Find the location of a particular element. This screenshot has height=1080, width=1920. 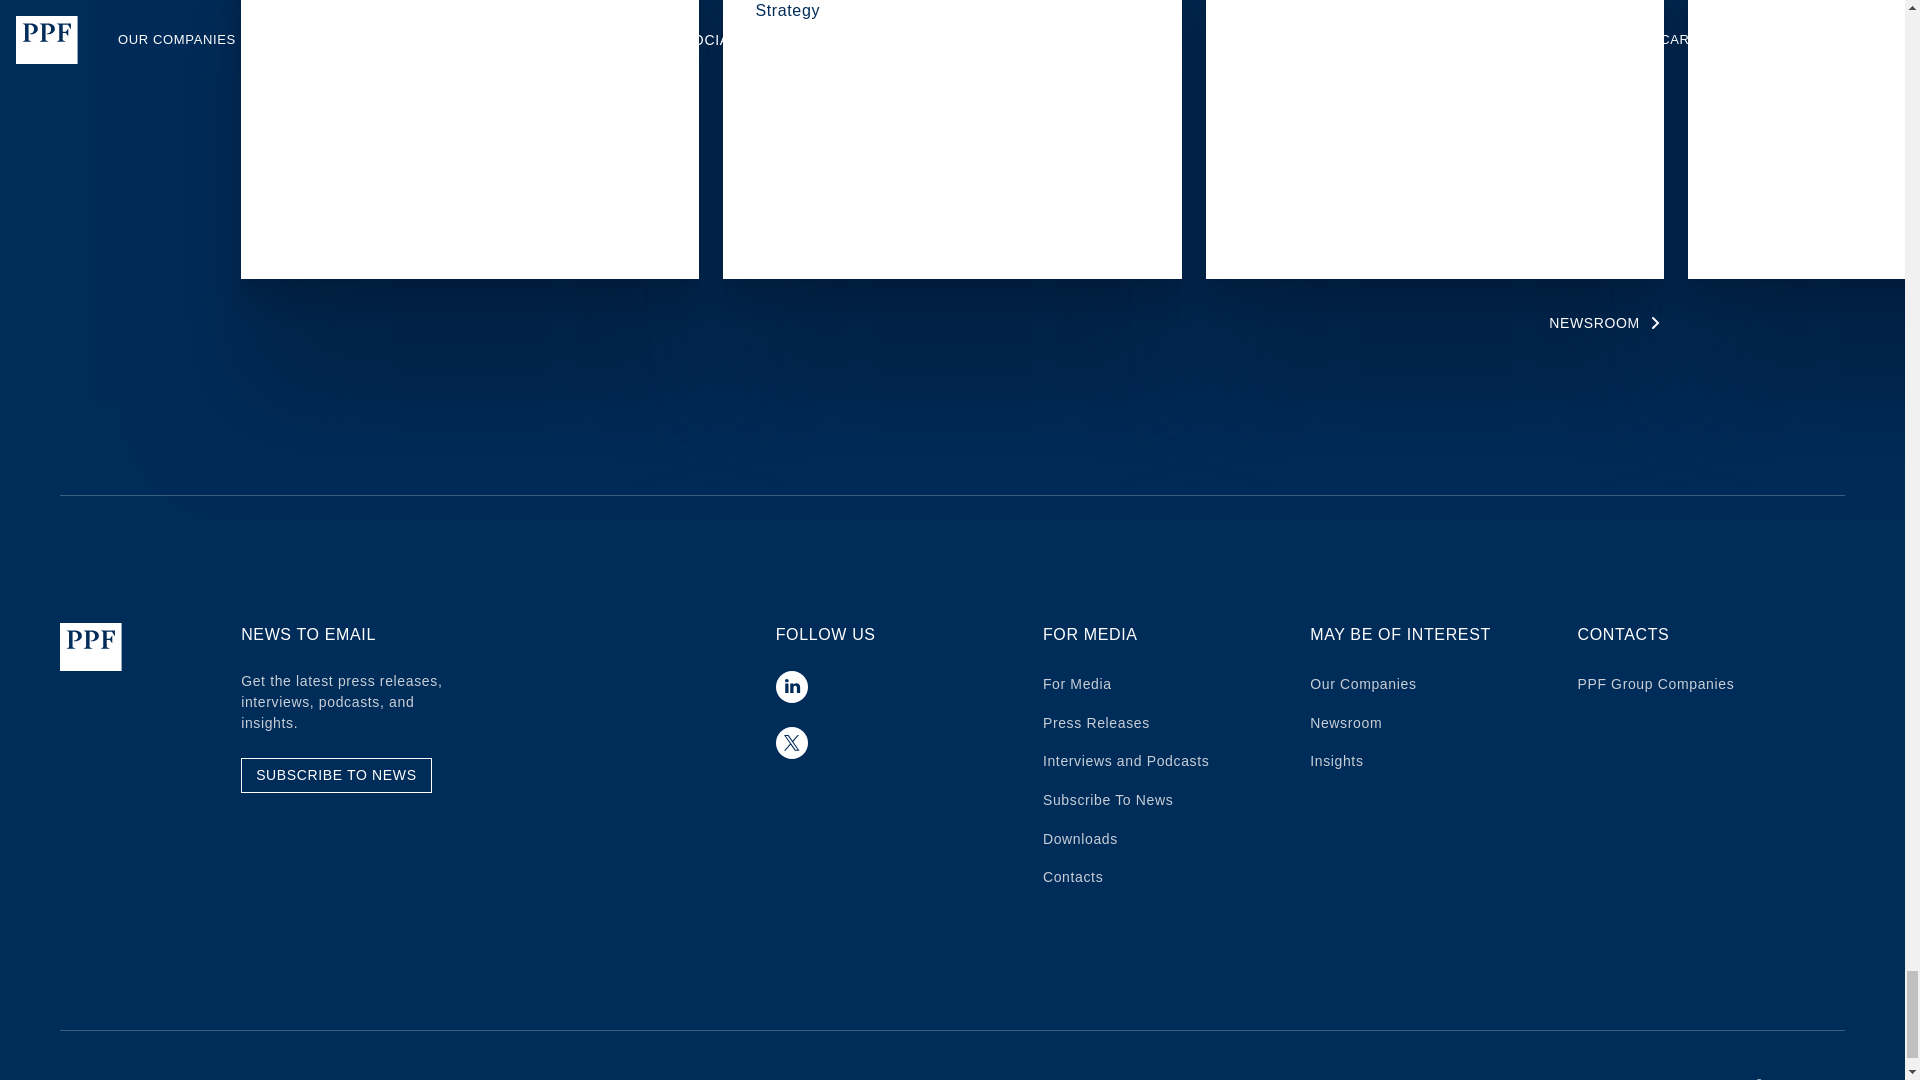

NEWSROOM is located at coordinates (1606, 322).